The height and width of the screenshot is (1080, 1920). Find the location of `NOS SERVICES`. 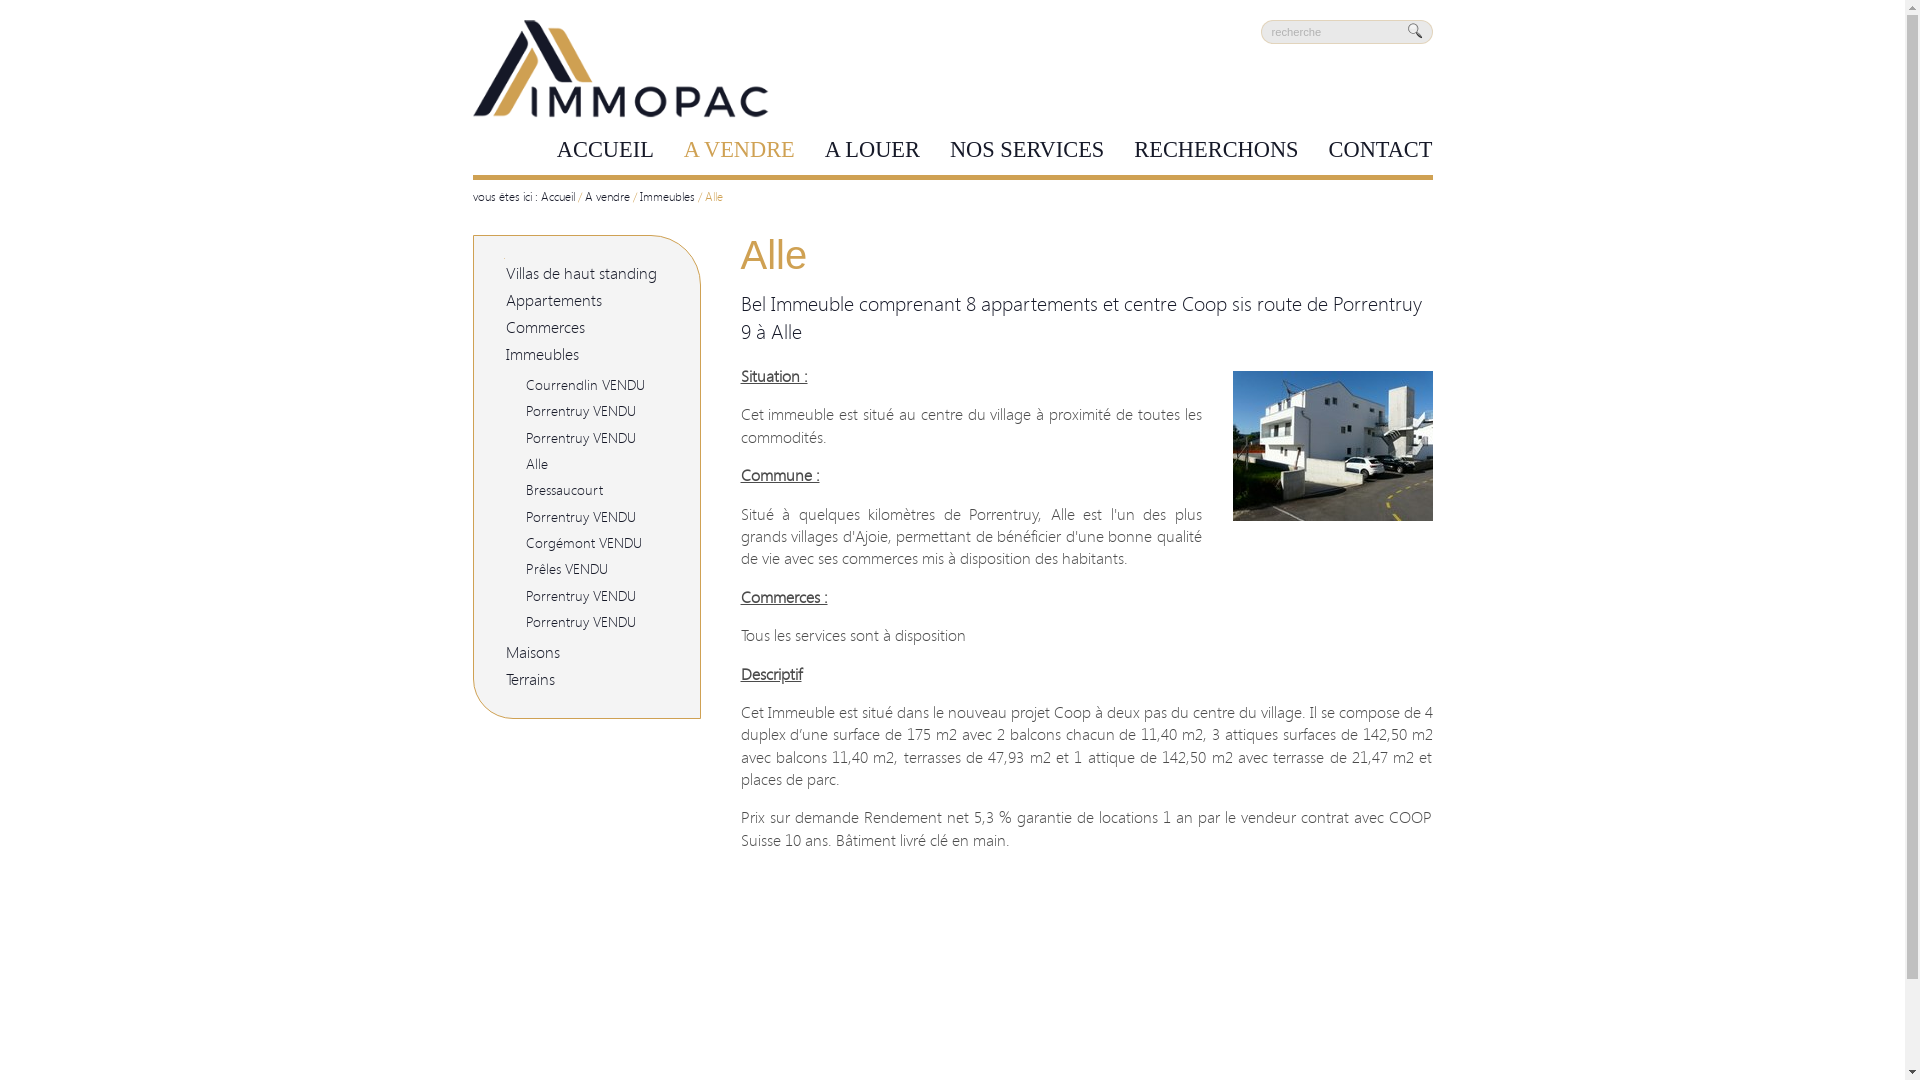

NOS SERVICES is located at coordinates (1027, 150).